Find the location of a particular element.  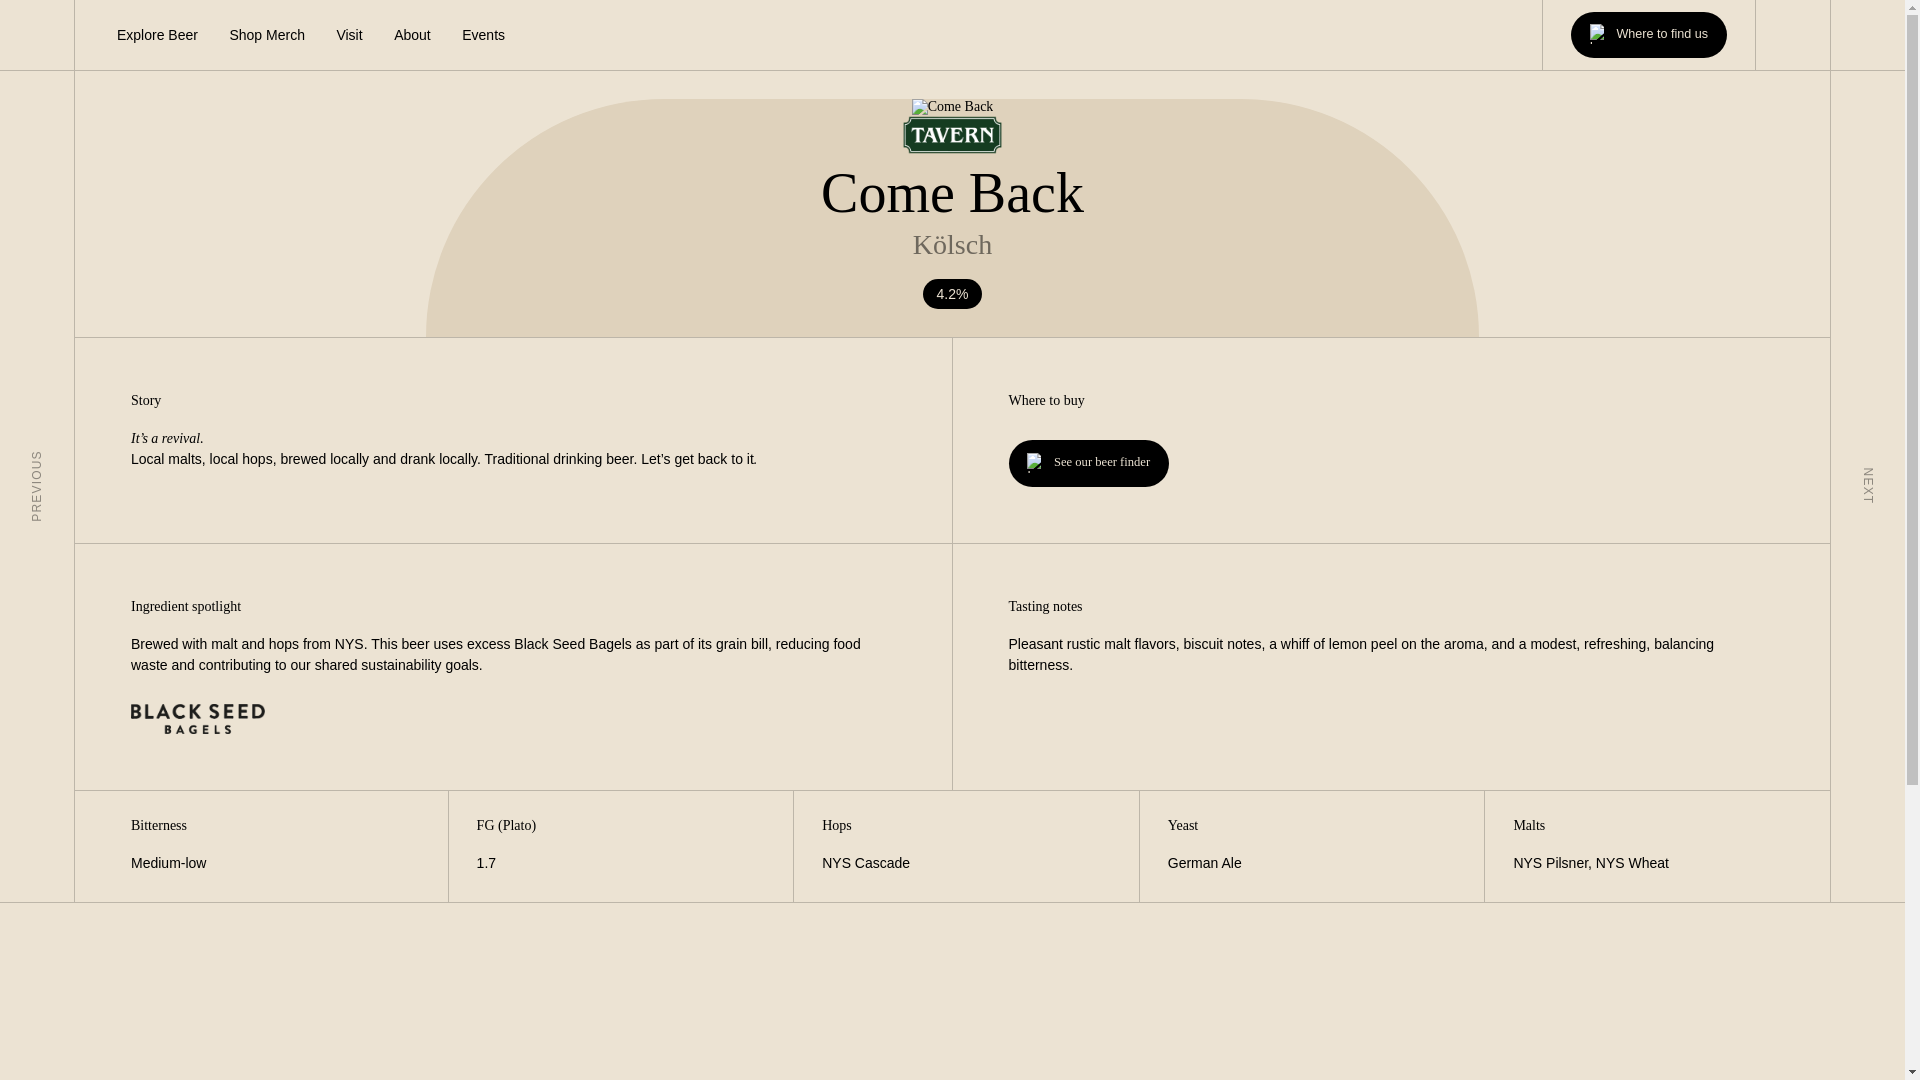

Instagram is located at coordinates (1792, 34).